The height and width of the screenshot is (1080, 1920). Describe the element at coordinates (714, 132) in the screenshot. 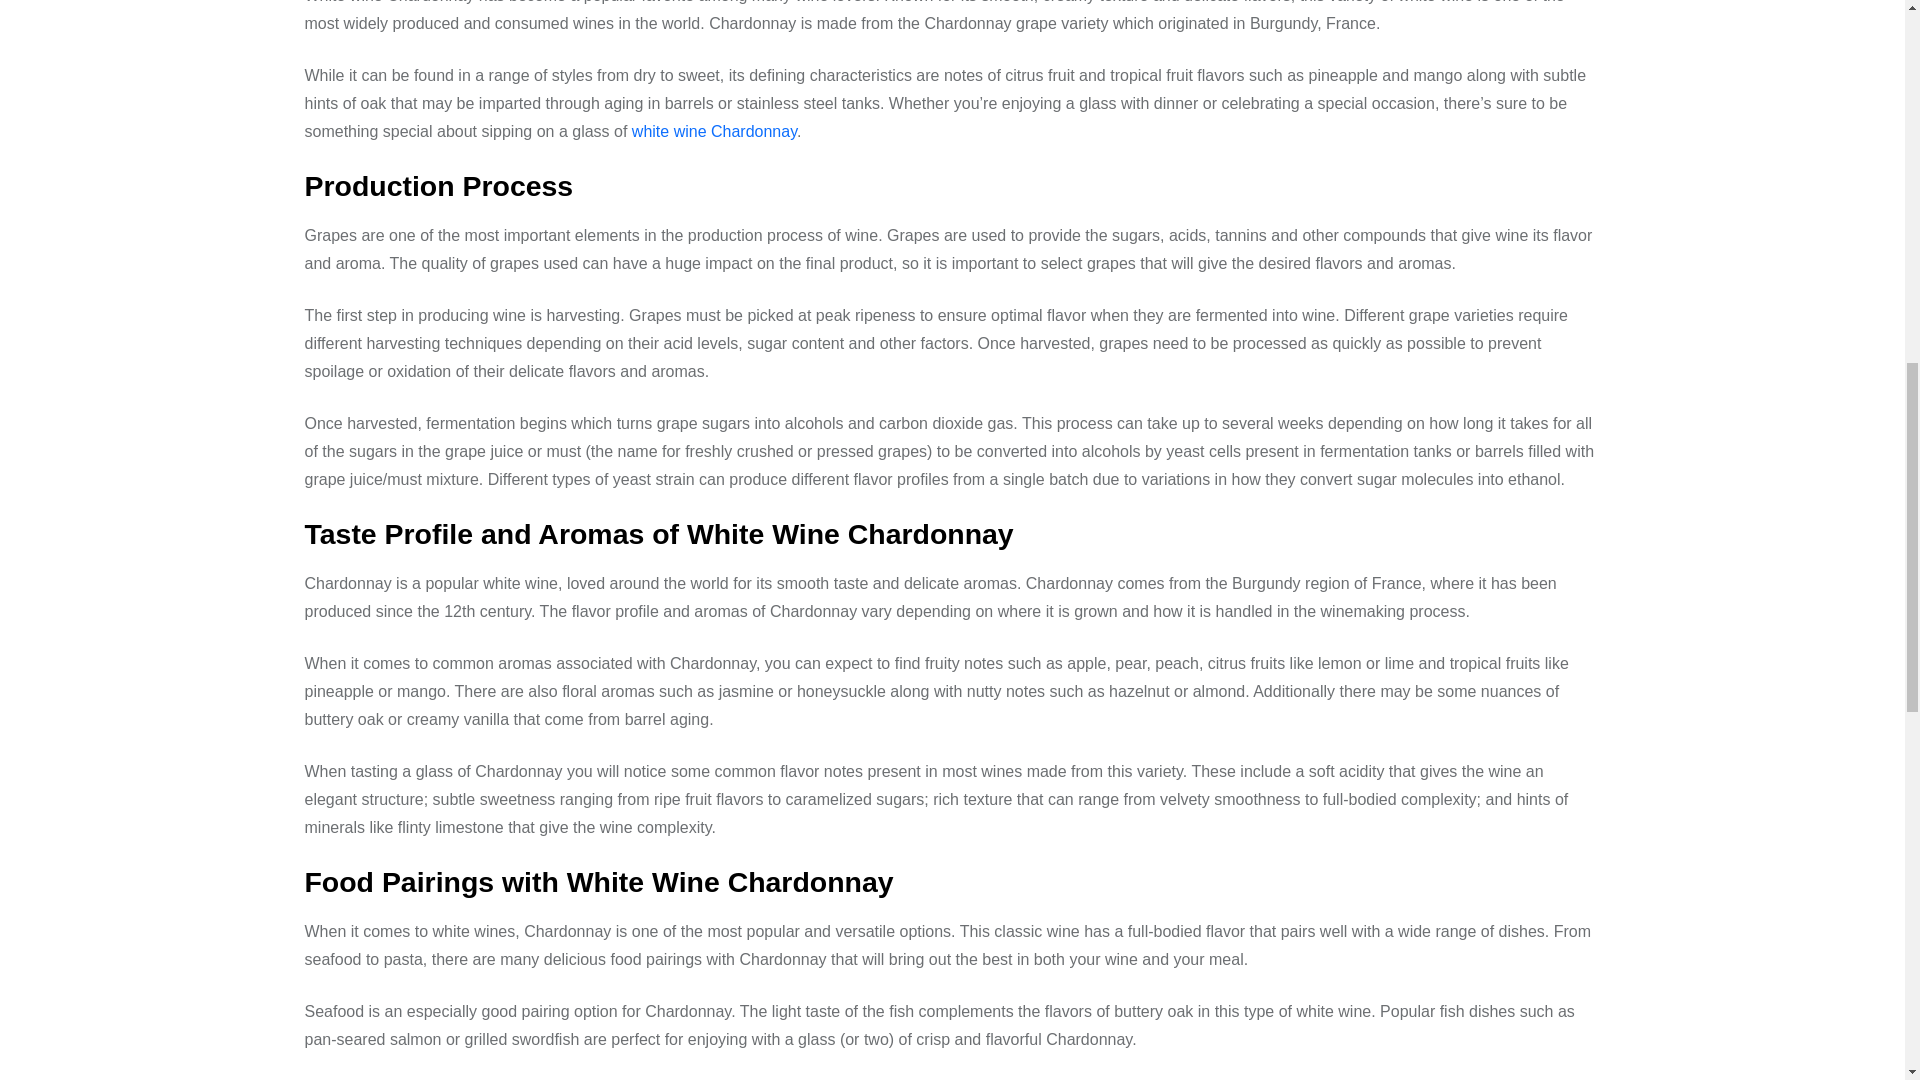

I see `white wine Chardonnay` at that location.